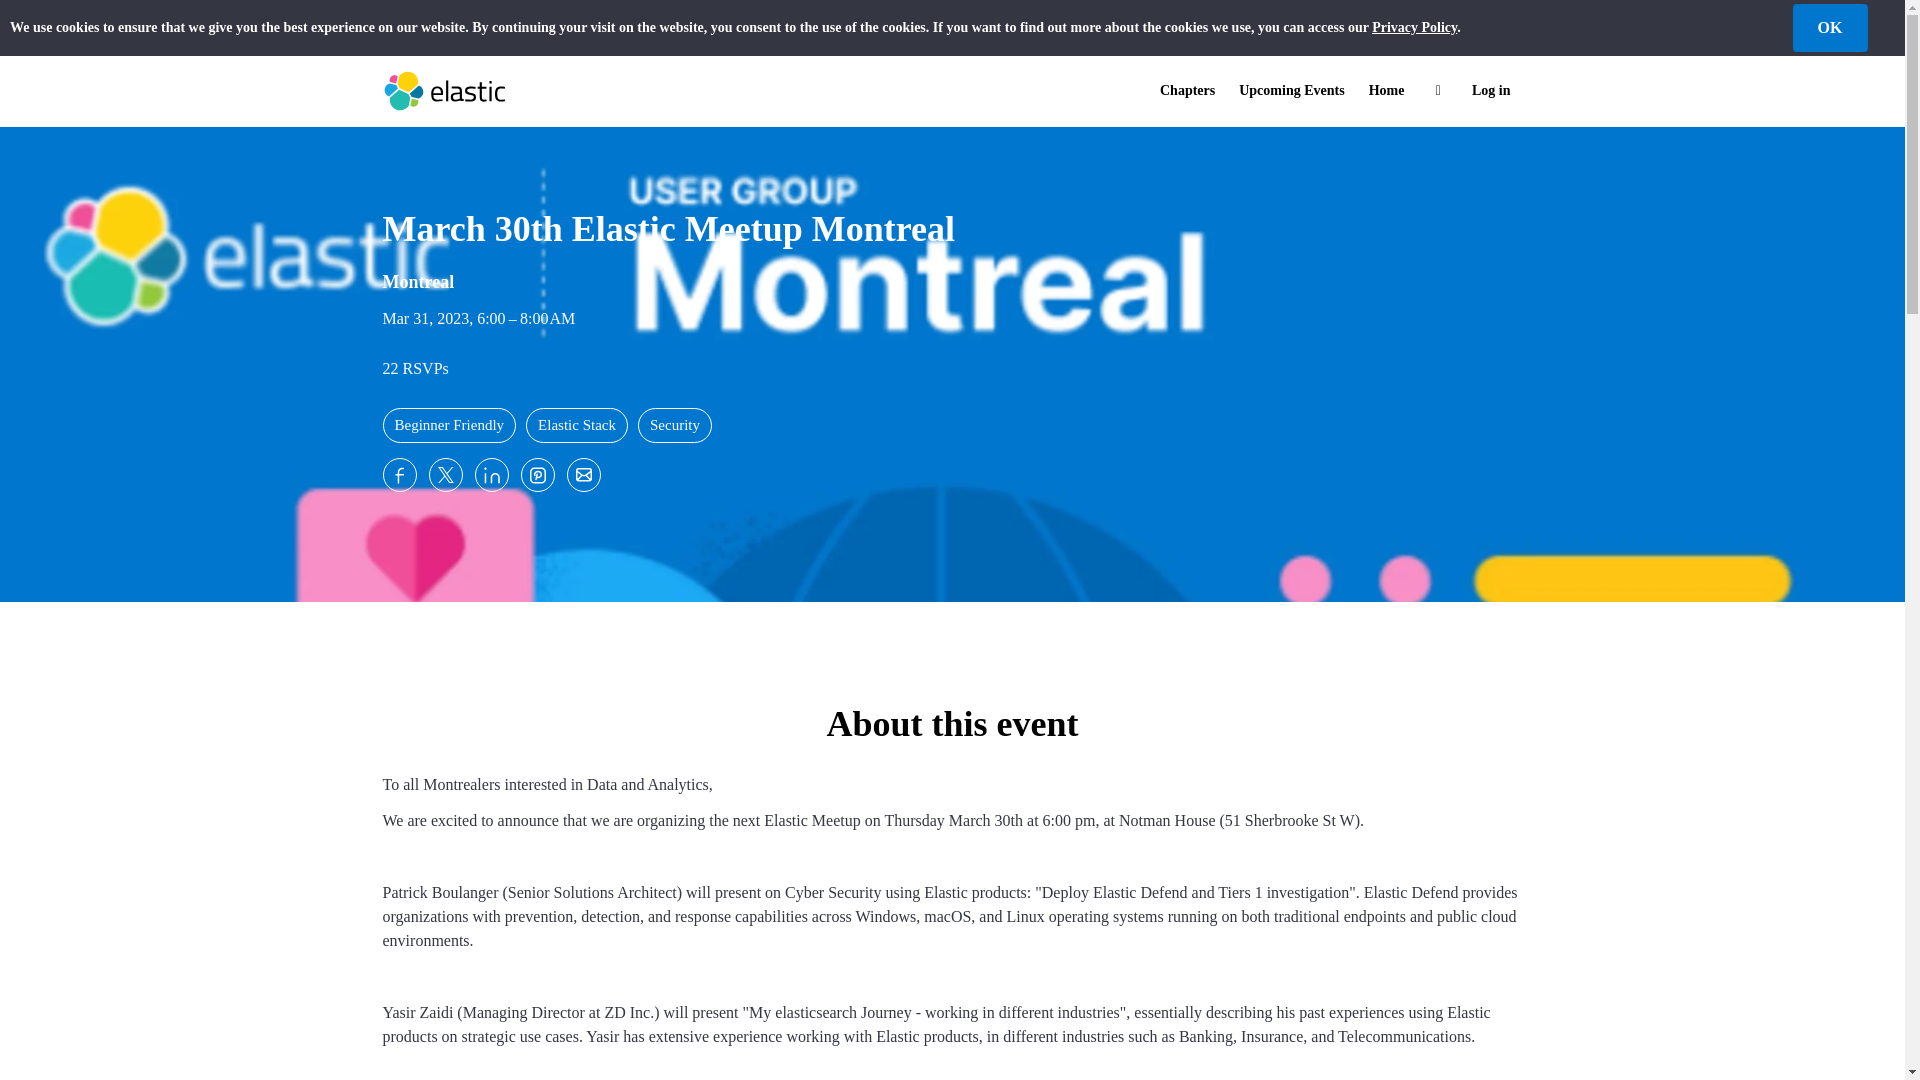  Describe the element at coordinates (1187, 91) in the screenshot. I see `Chapters` at that location.